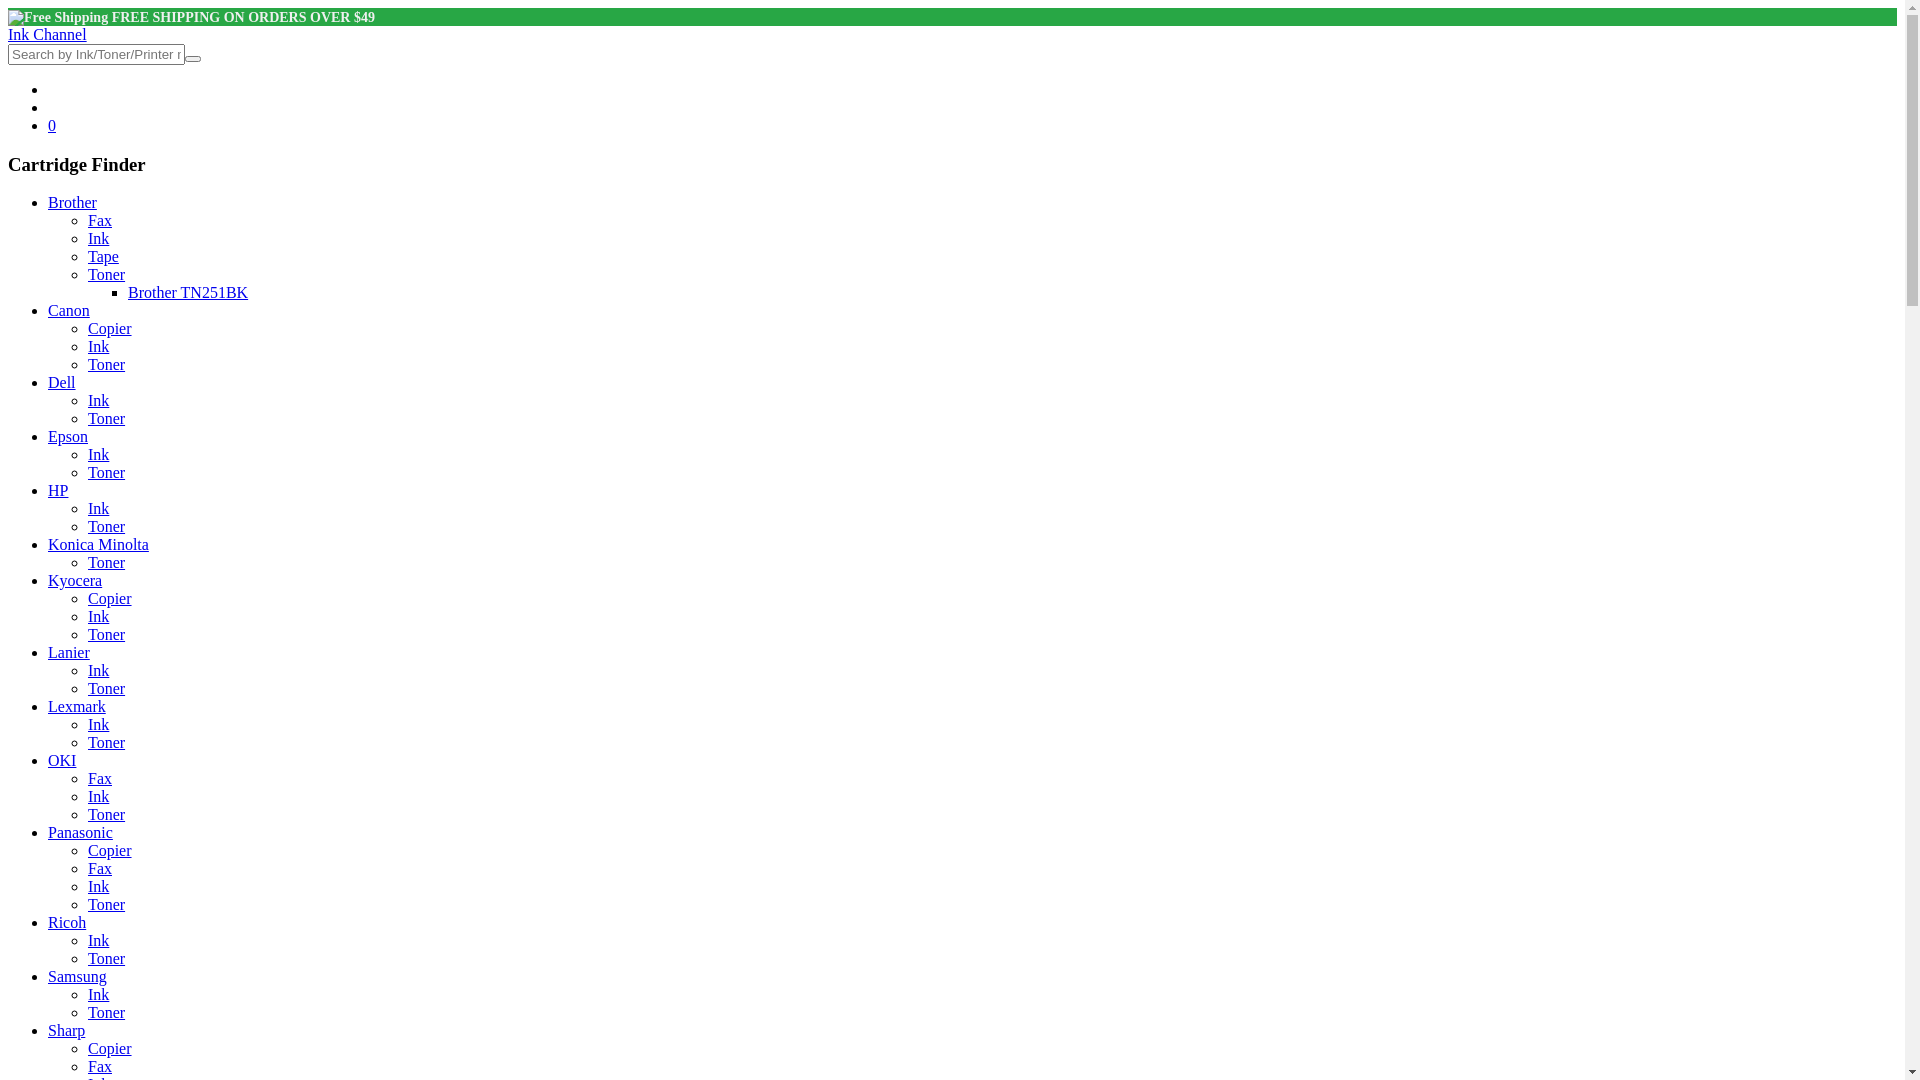 The width and height of the screenshot is (1920, 1080). Describe the element at coordinates (98, 346) in the screenshot. I see `Ink` at that location.